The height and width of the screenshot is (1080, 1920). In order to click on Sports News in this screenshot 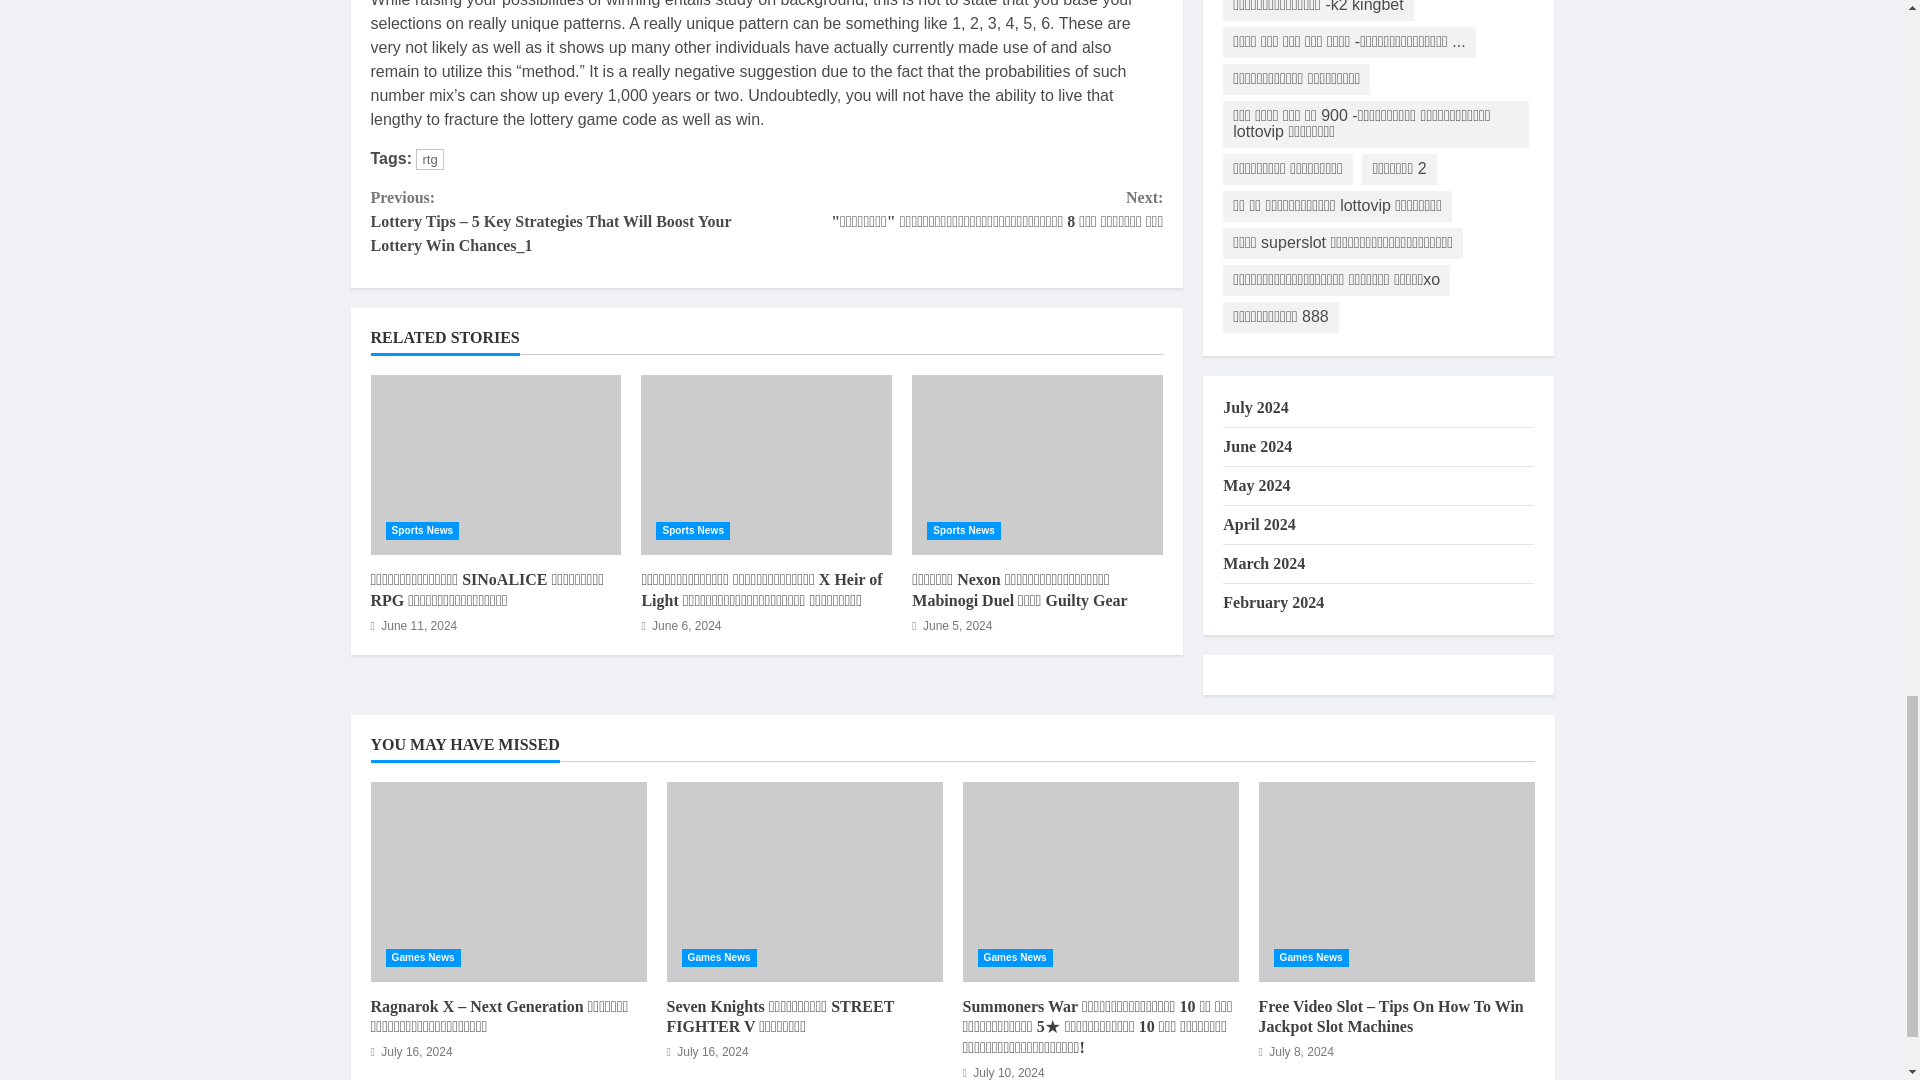, I will do `click(964, 530)`.